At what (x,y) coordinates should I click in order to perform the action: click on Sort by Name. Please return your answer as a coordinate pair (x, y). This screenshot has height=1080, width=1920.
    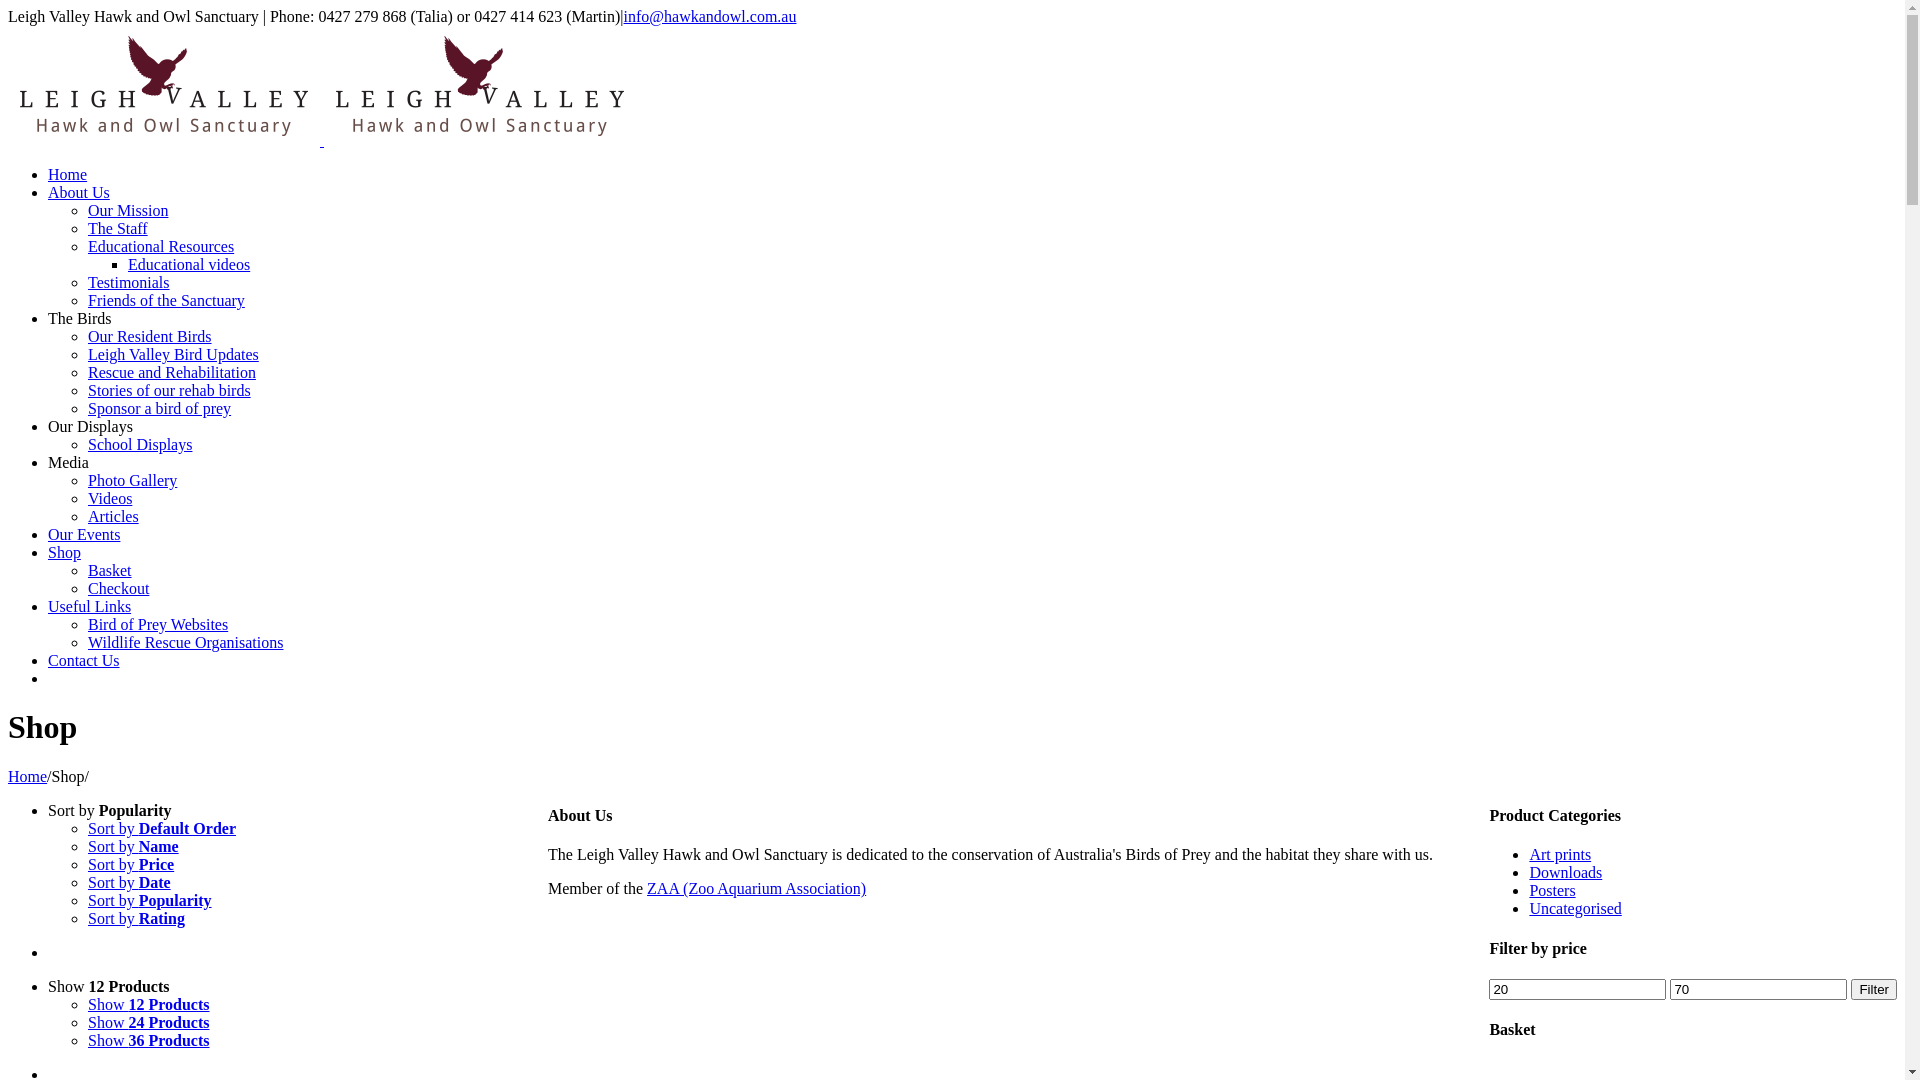
    Looking at the image, I should click on (134, 846).